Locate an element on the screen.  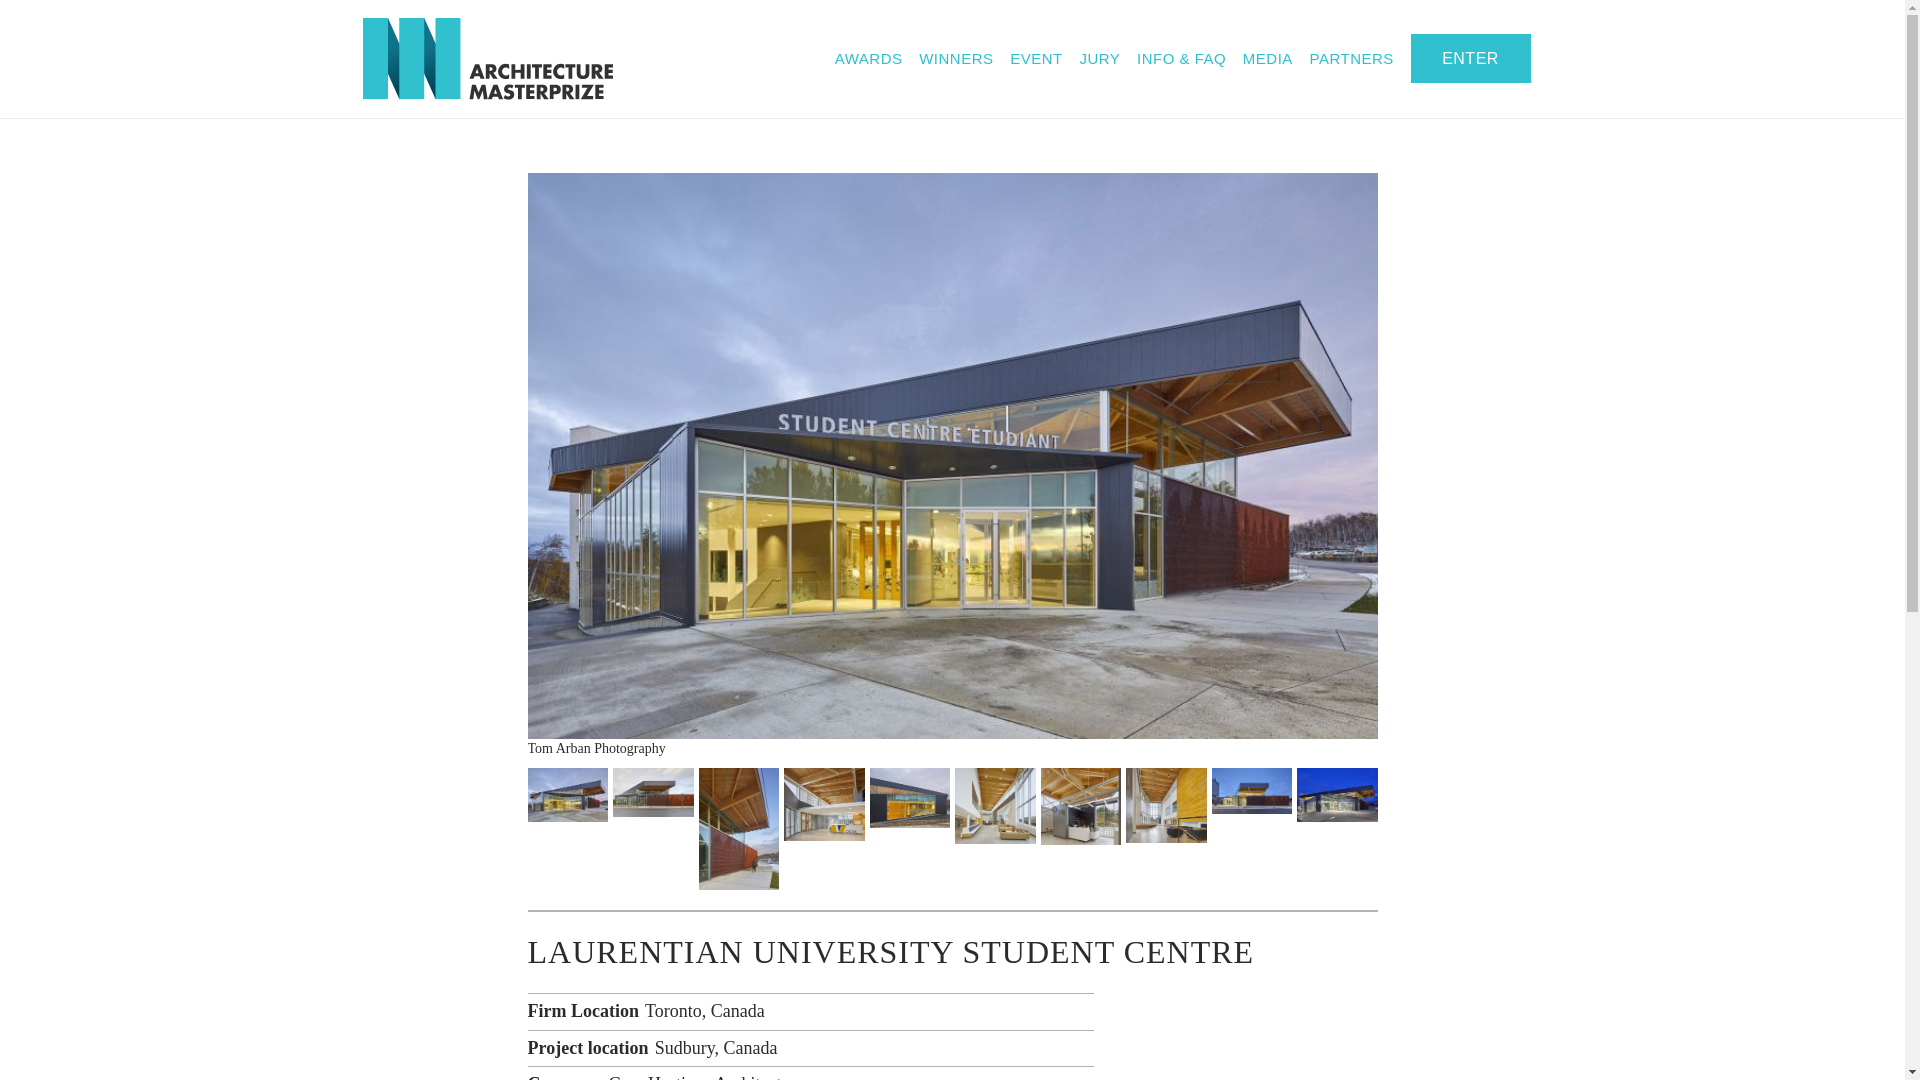
EVENT is located at coordinates (1036, 58).